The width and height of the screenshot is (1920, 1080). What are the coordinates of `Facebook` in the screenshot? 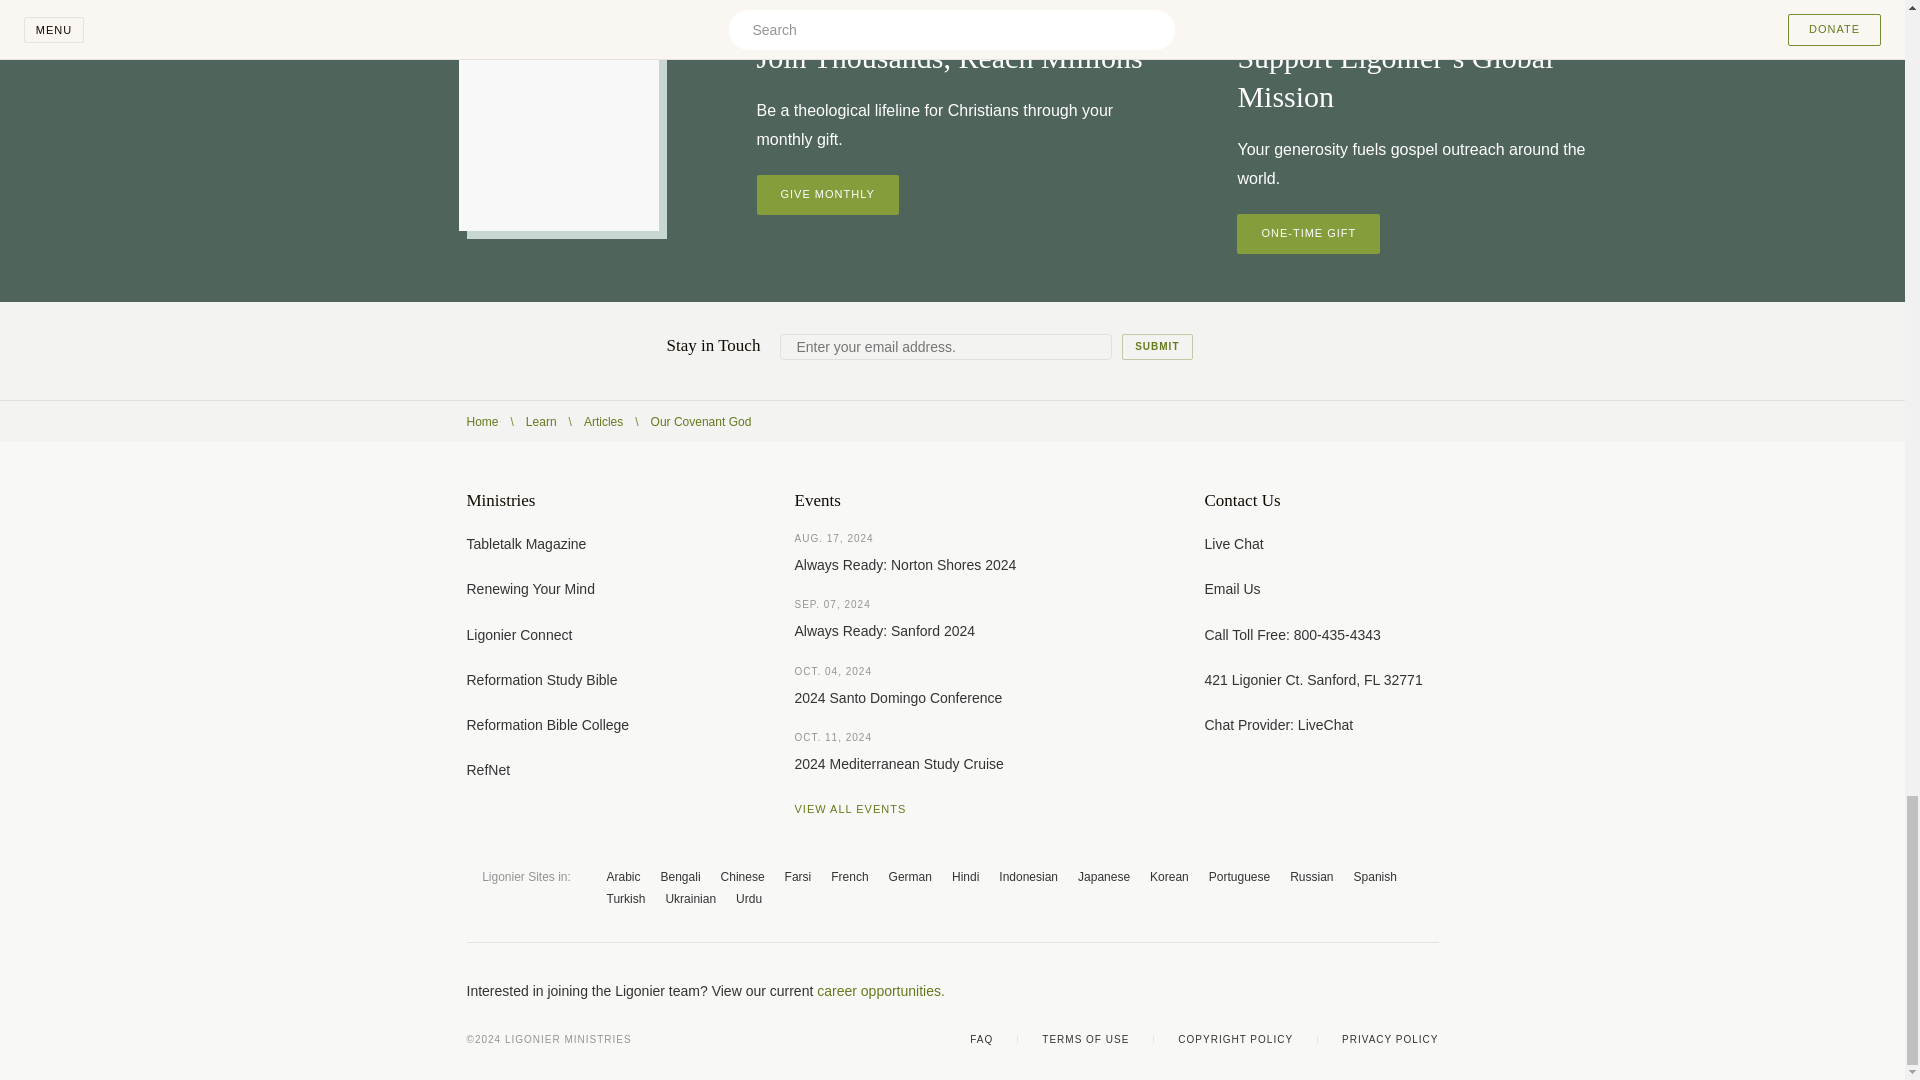 It's located at (1270, 990).